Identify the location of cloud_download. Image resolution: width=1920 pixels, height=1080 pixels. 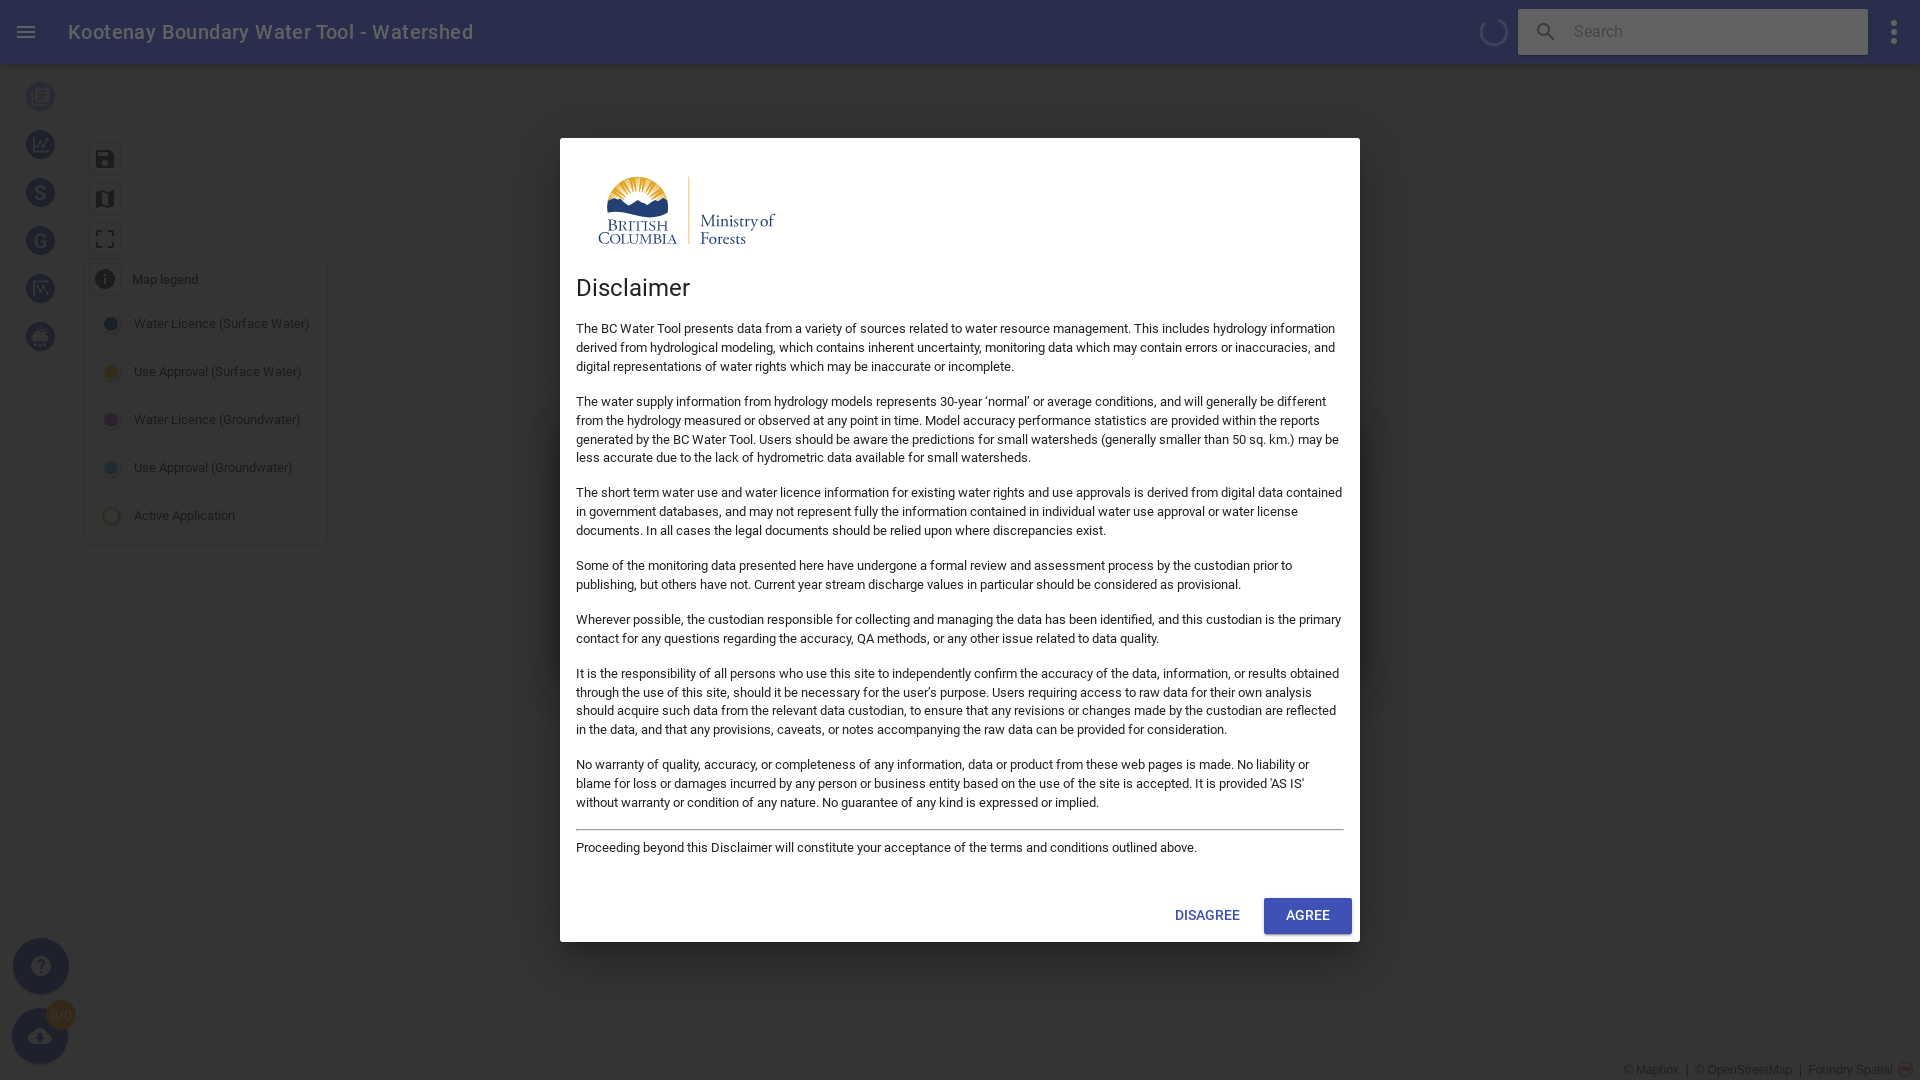
(40, 1036).